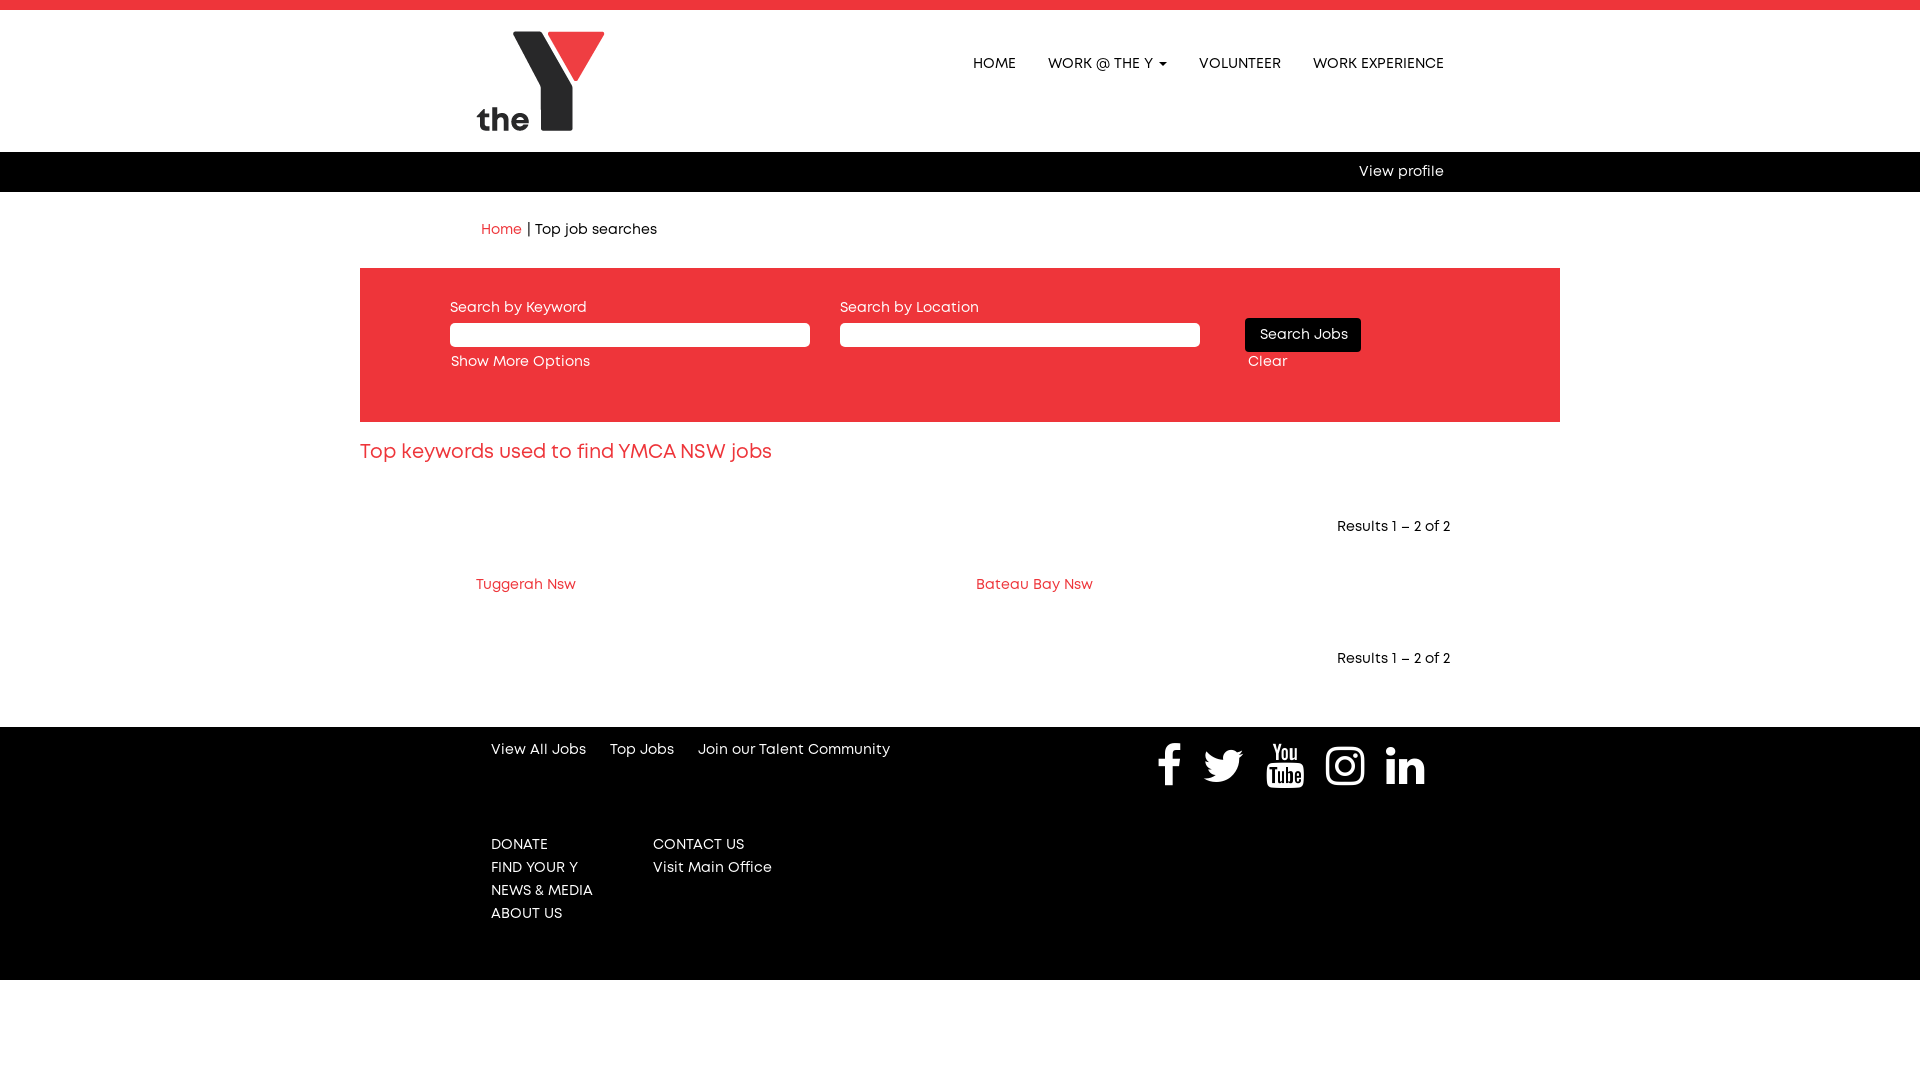 The width and height of the screenshot is (1920, 1080). Describe the element at coordinates (1224, 767) in the screenshot. I see `twitter` at that location.